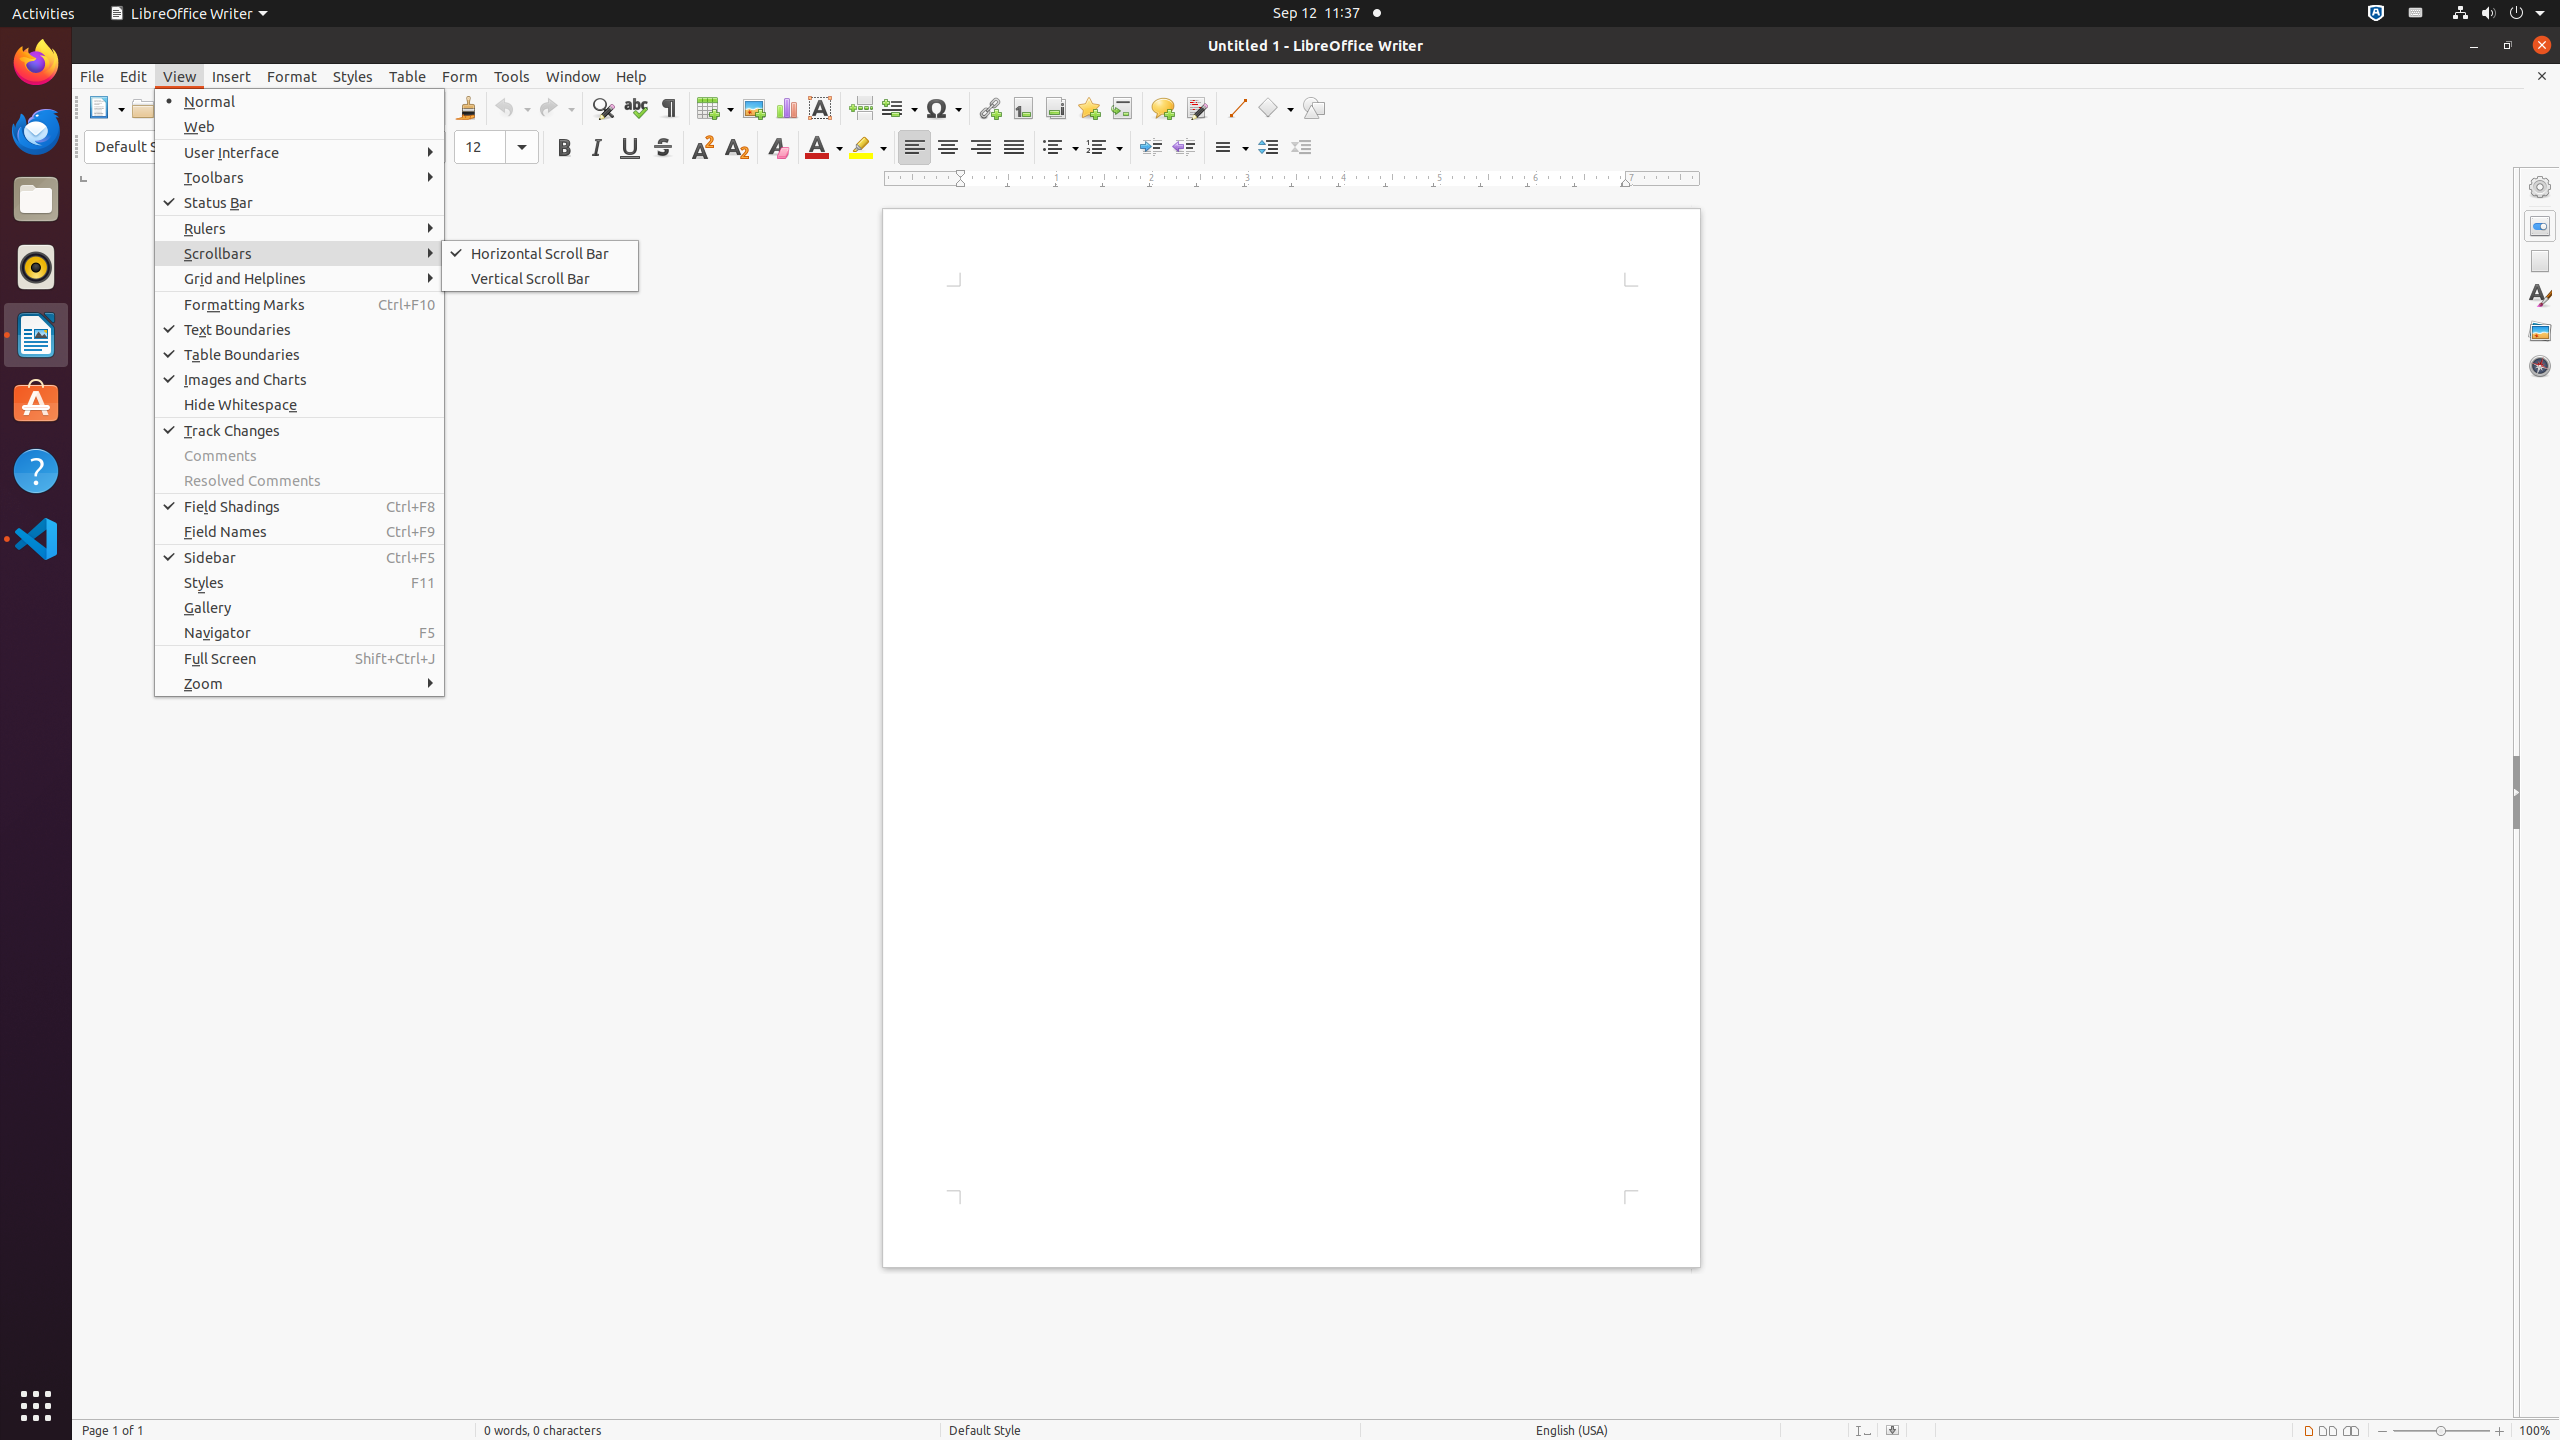 The width and height of the screenshot is (2560, 1440). I want to click on Styles, so click(353, 76).